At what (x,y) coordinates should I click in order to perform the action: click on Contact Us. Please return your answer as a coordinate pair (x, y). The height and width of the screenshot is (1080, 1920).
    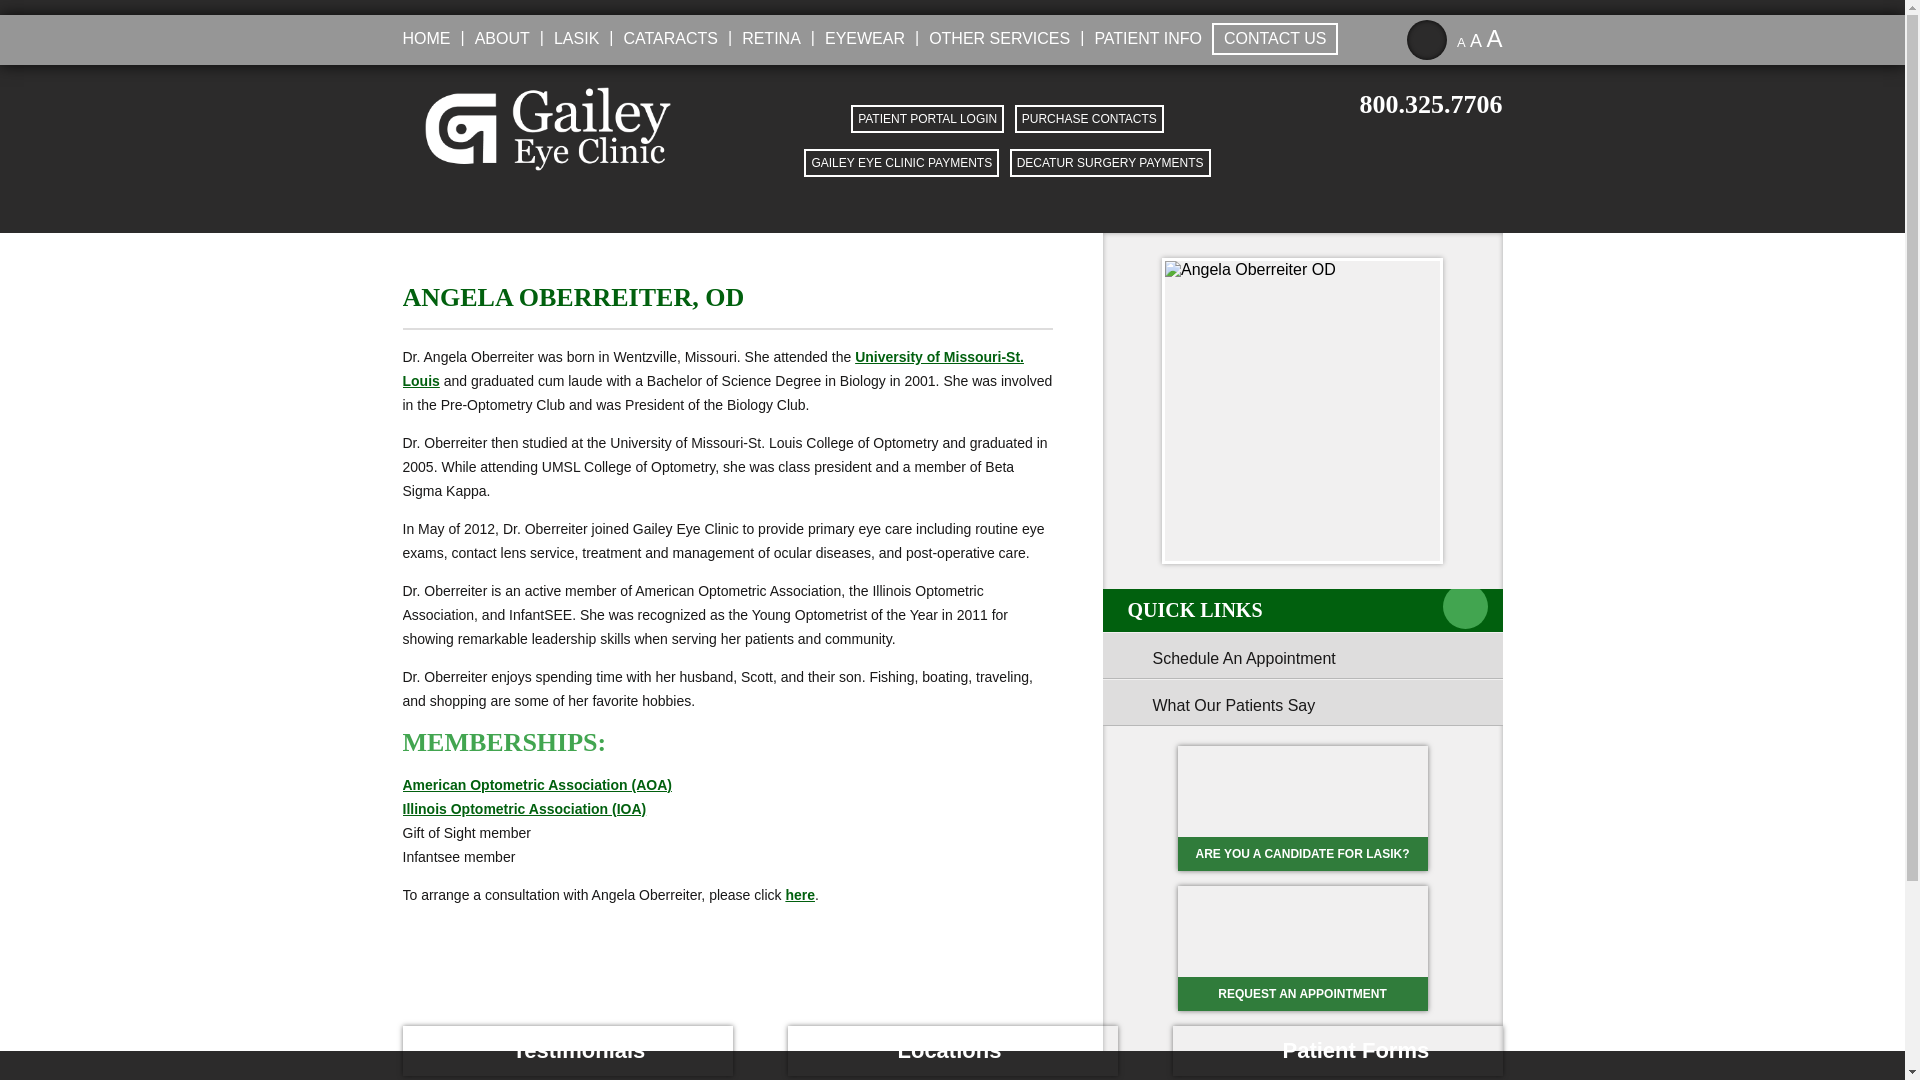
    Looking at the image, I should click on (800, 894).